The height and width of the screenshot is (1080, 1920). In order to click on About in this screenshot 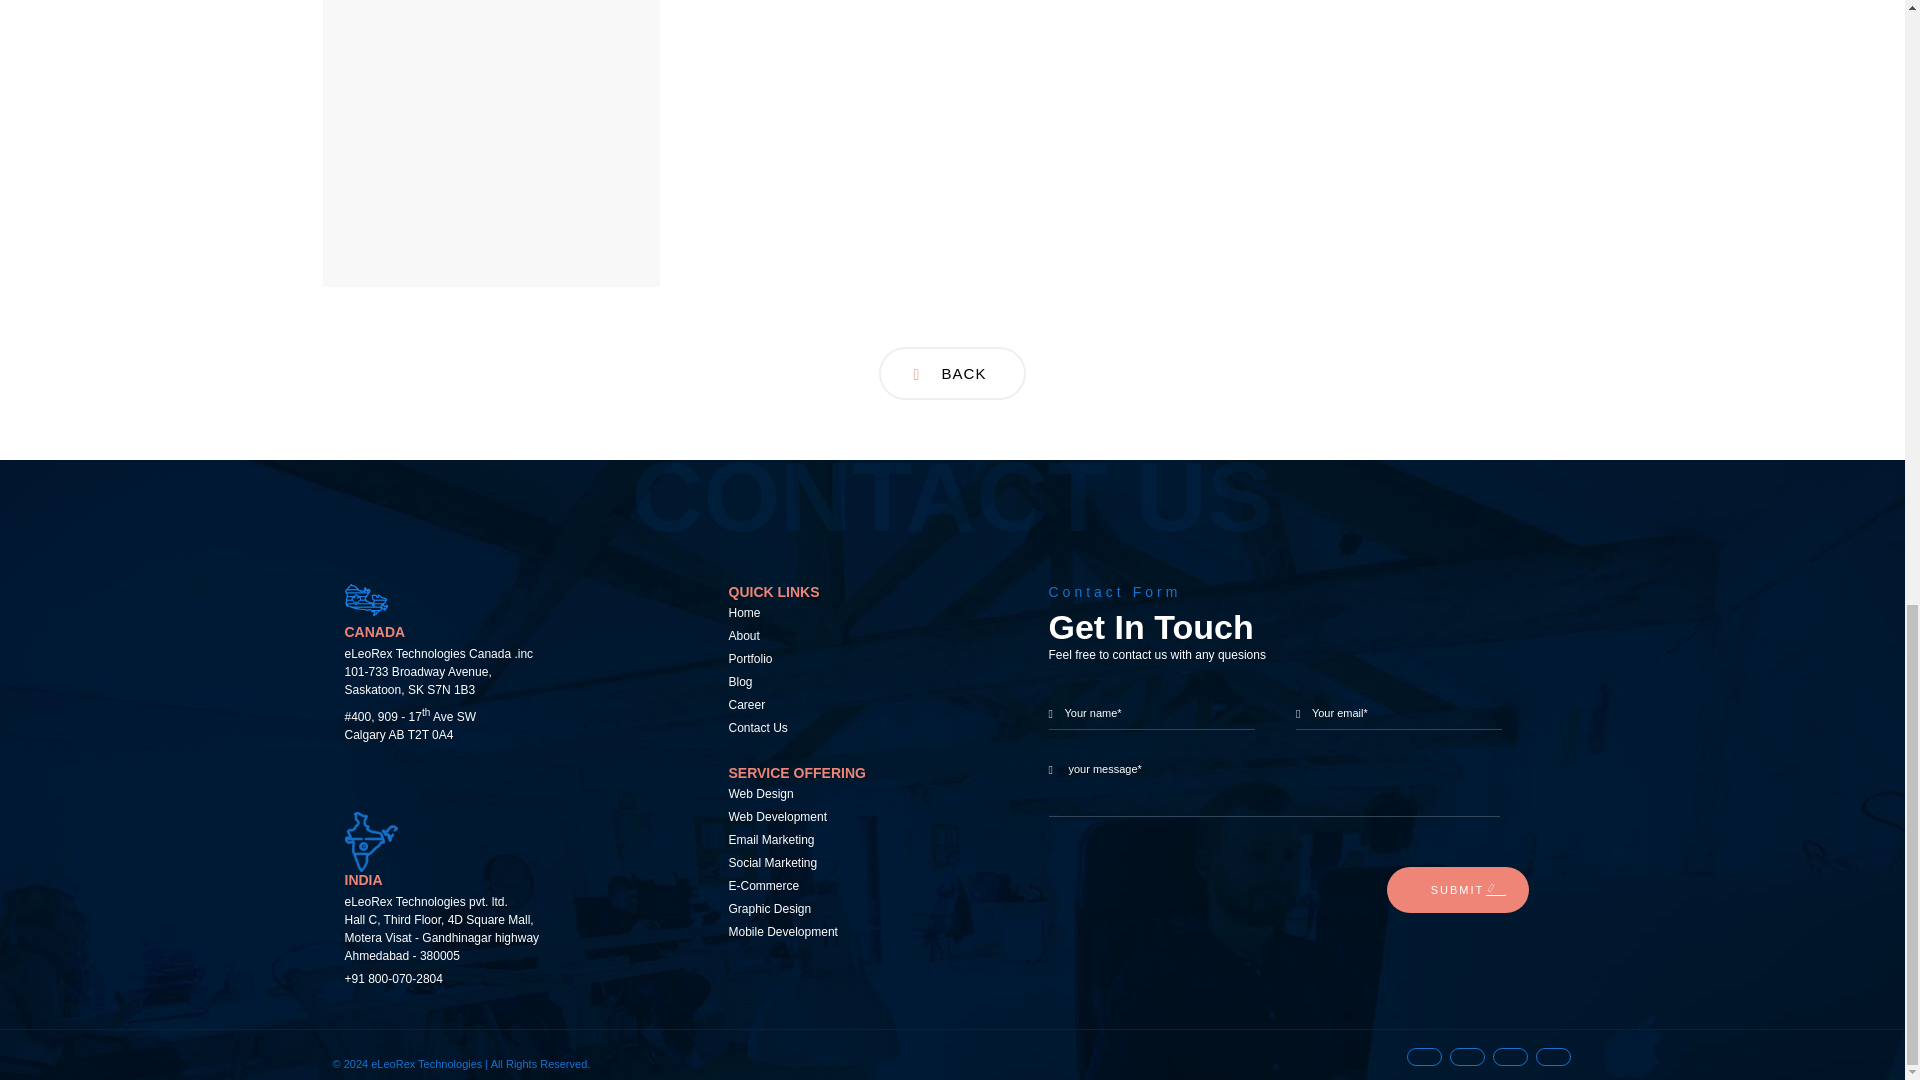, I will do `click(855, 636)`.